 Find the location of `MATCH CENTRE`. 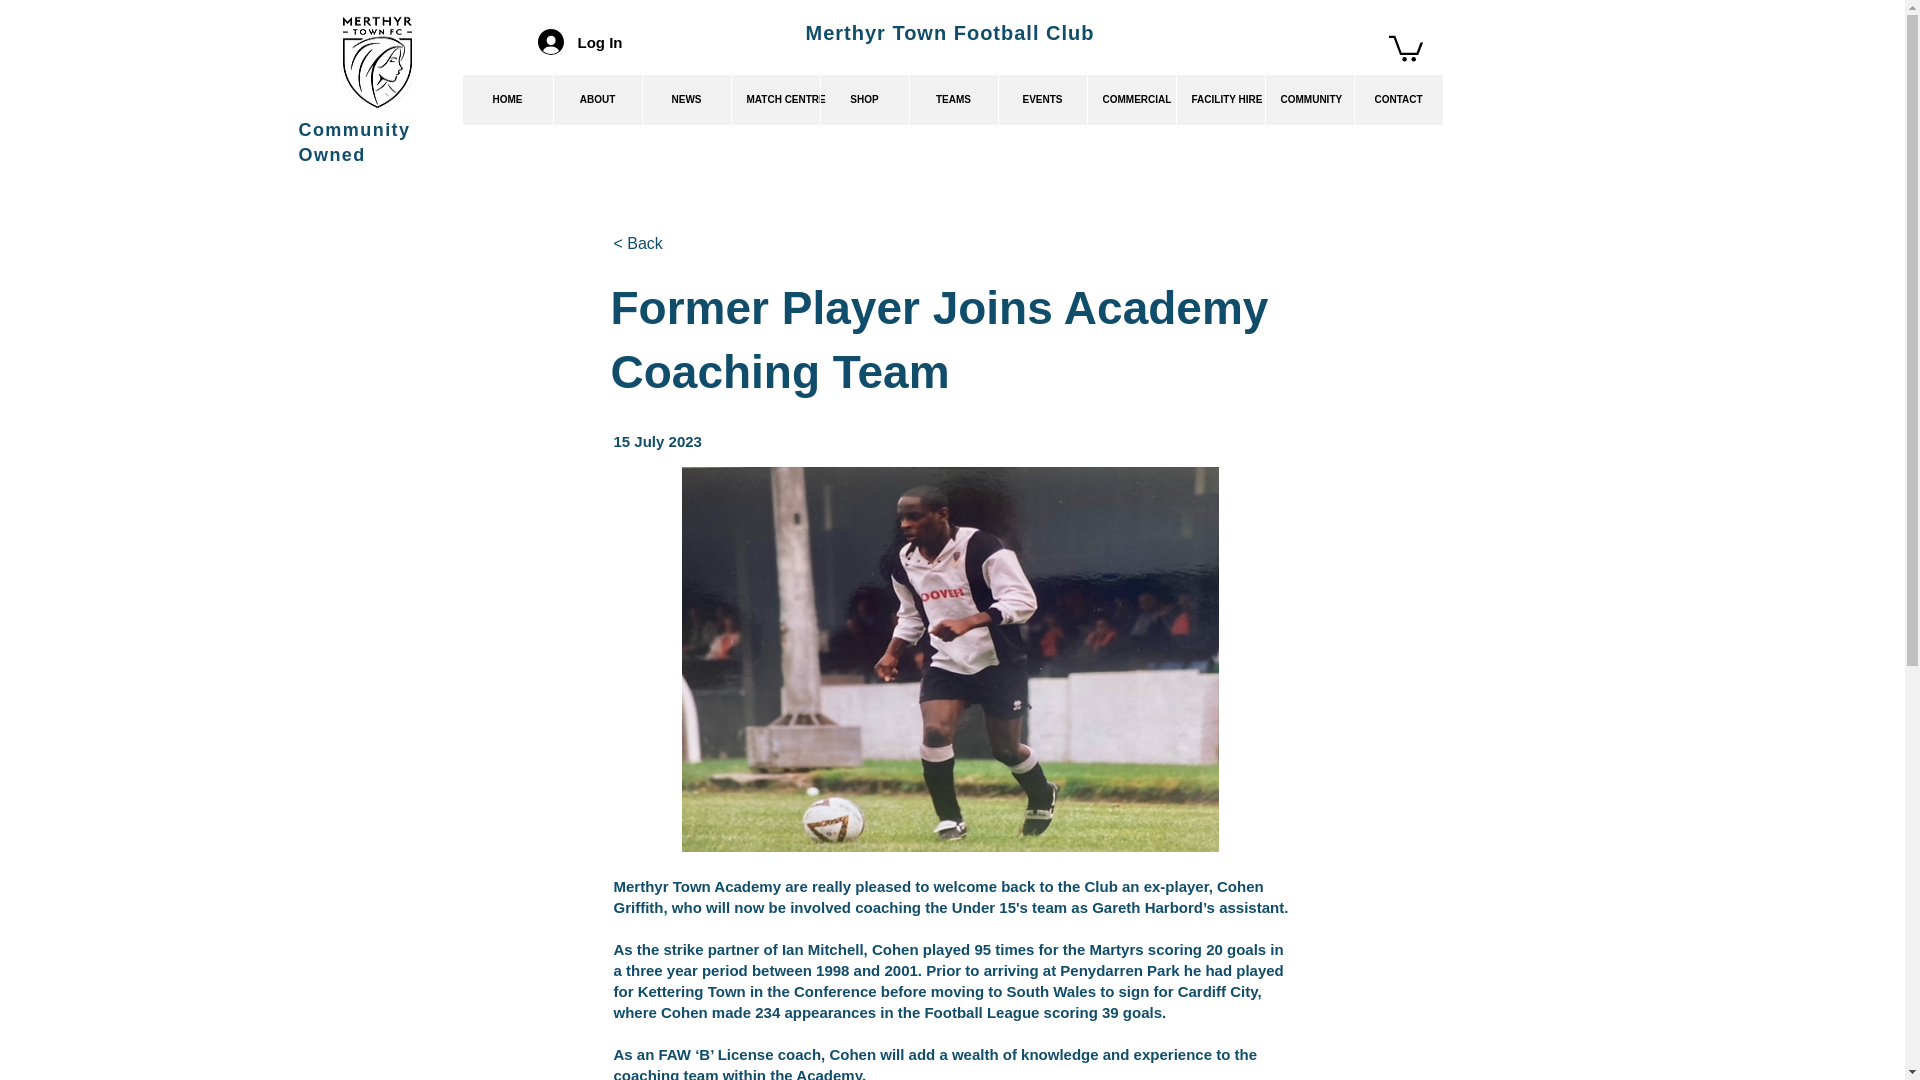

MATCH CENTRE is located at coordinates (774, 100).